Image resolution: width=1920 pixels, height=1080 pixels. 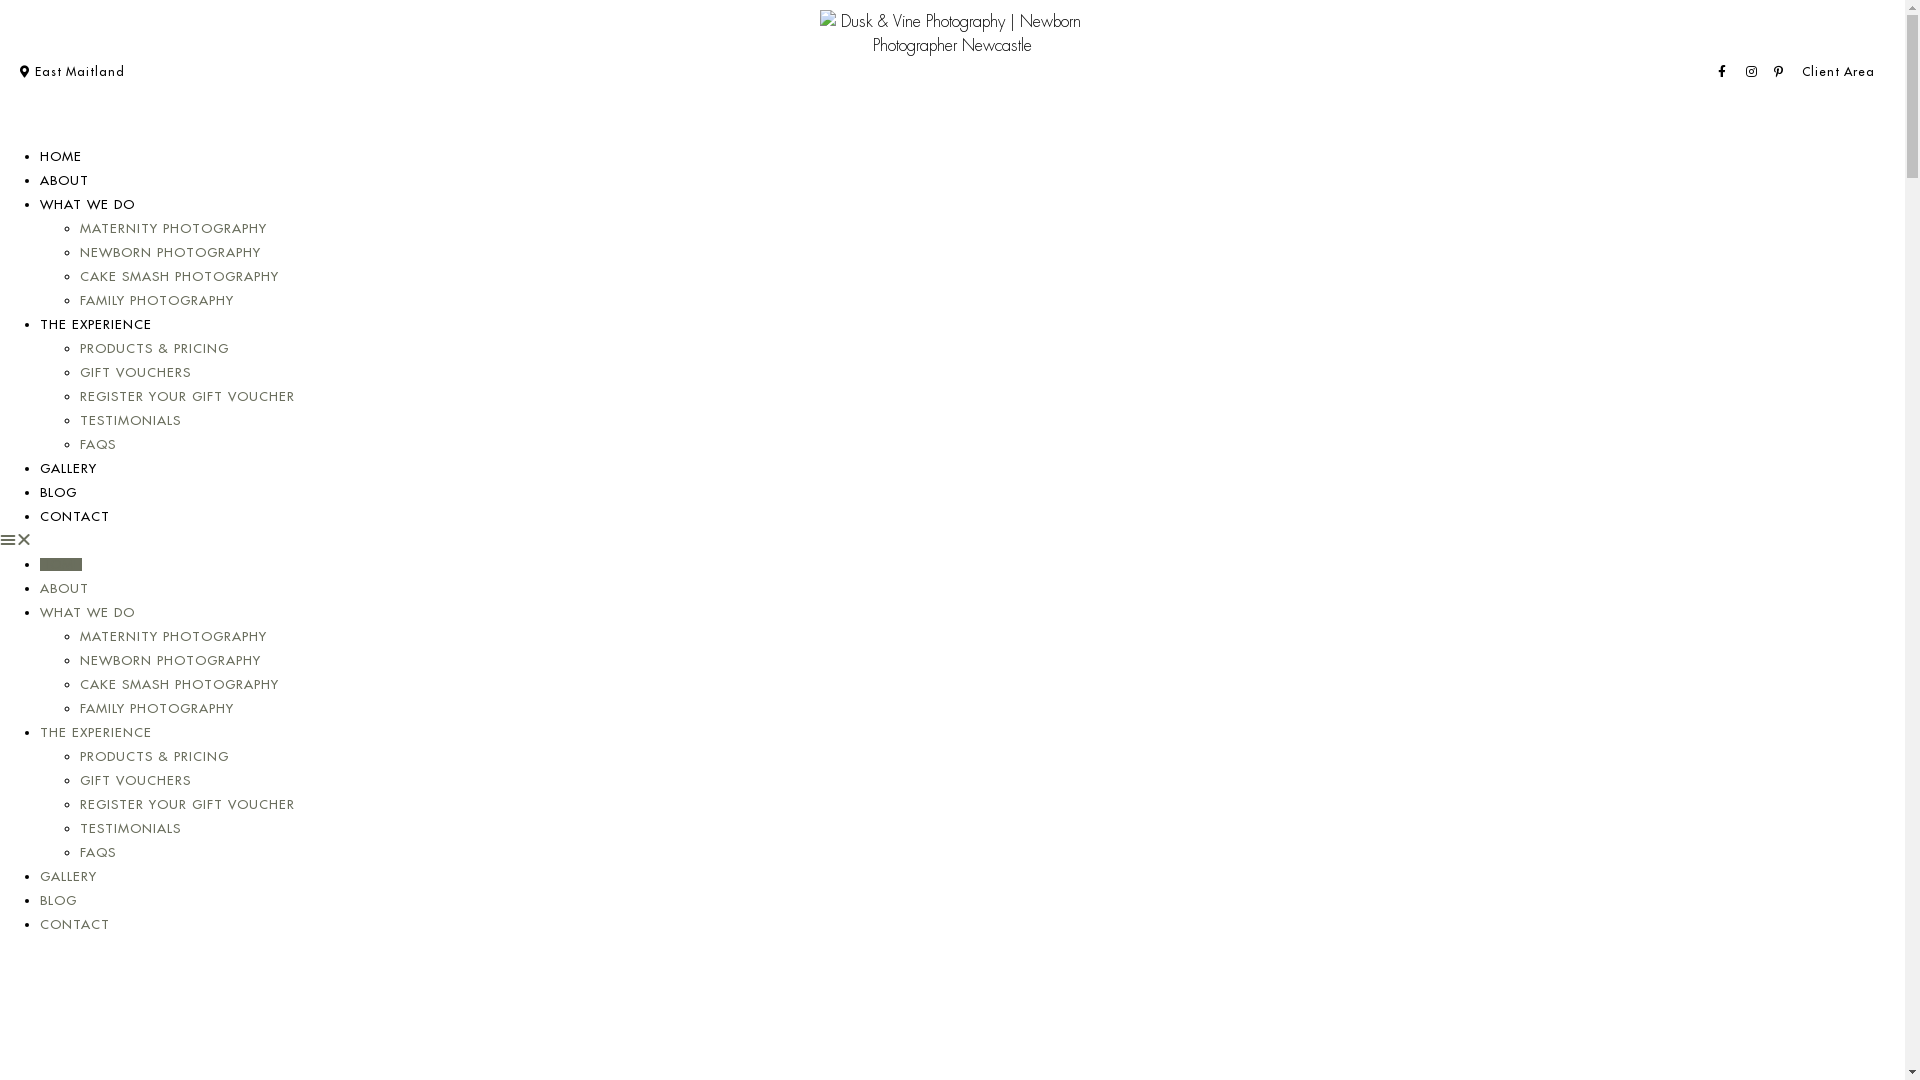 I want to click on BLOG, so click(x=58, y=900).